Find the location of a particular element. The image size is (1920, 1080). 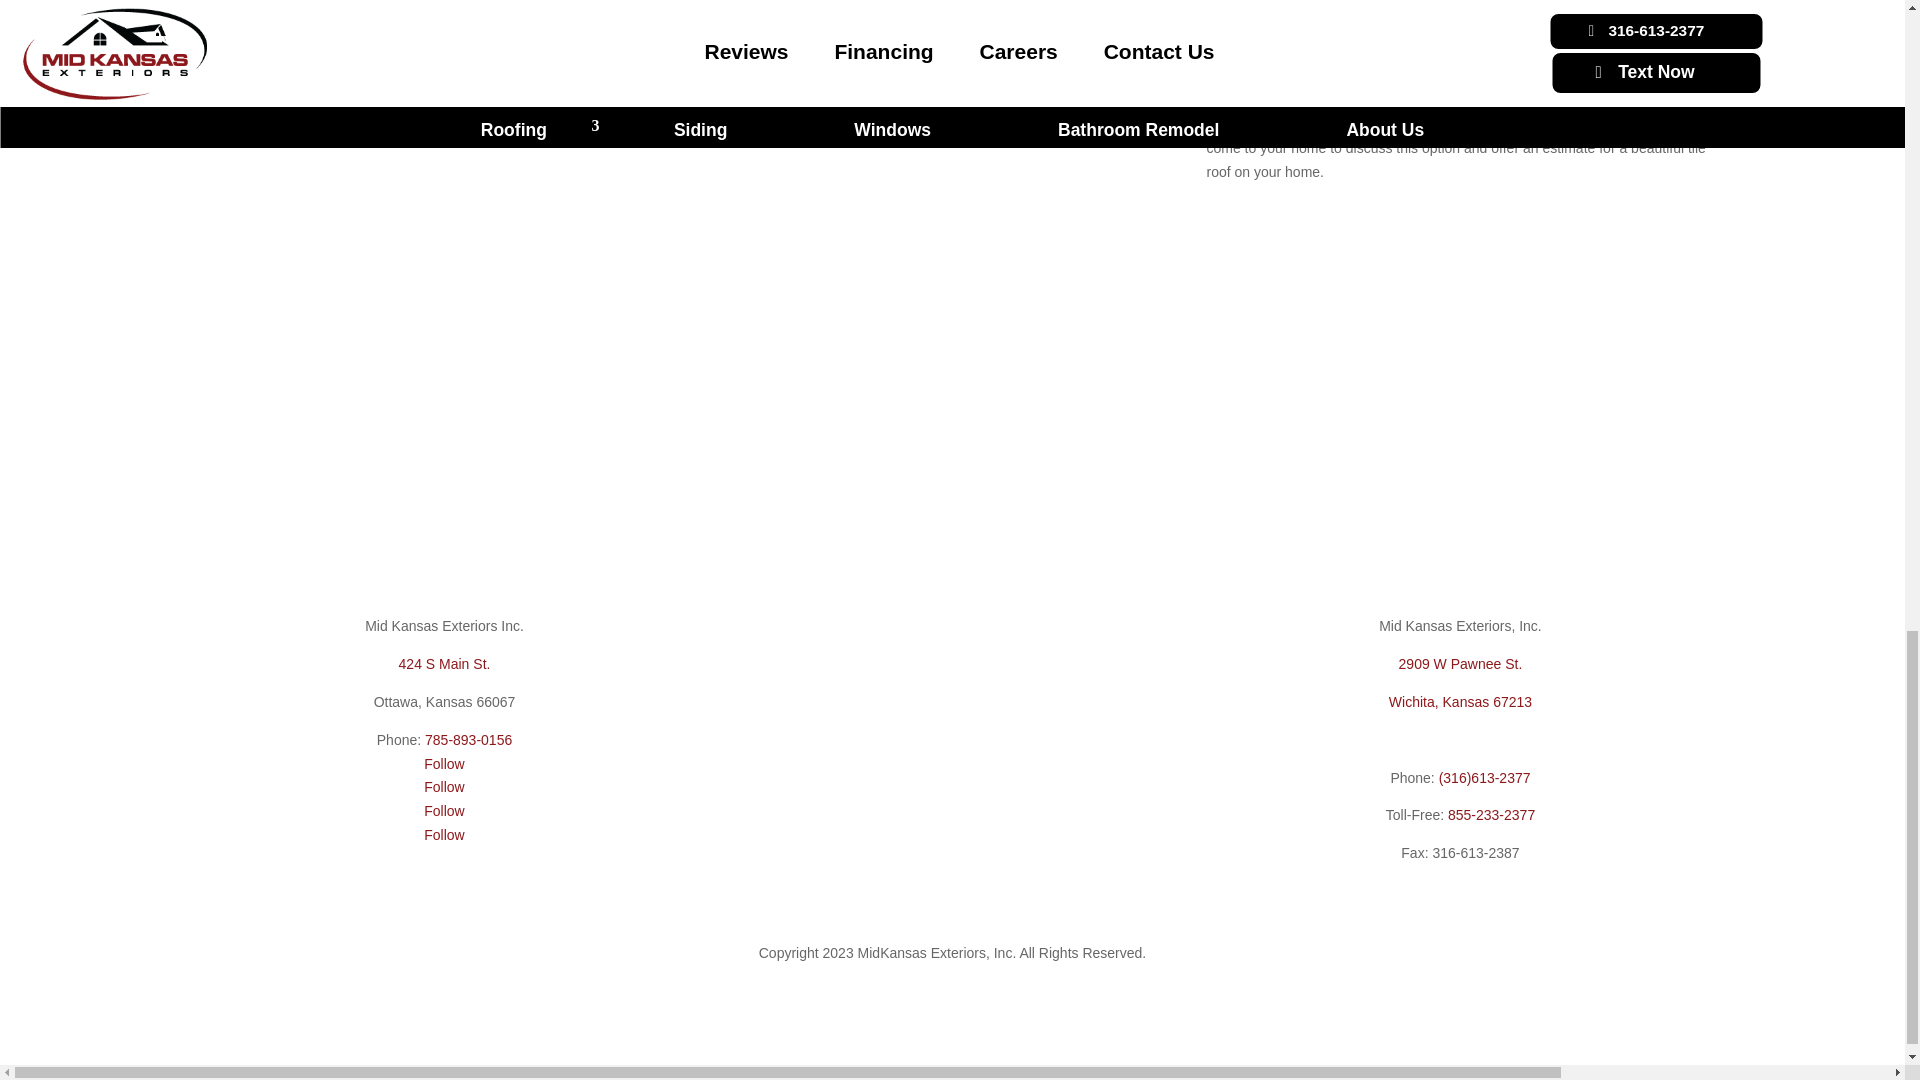

Follow on Facebook is located at coordinates (444, 764).